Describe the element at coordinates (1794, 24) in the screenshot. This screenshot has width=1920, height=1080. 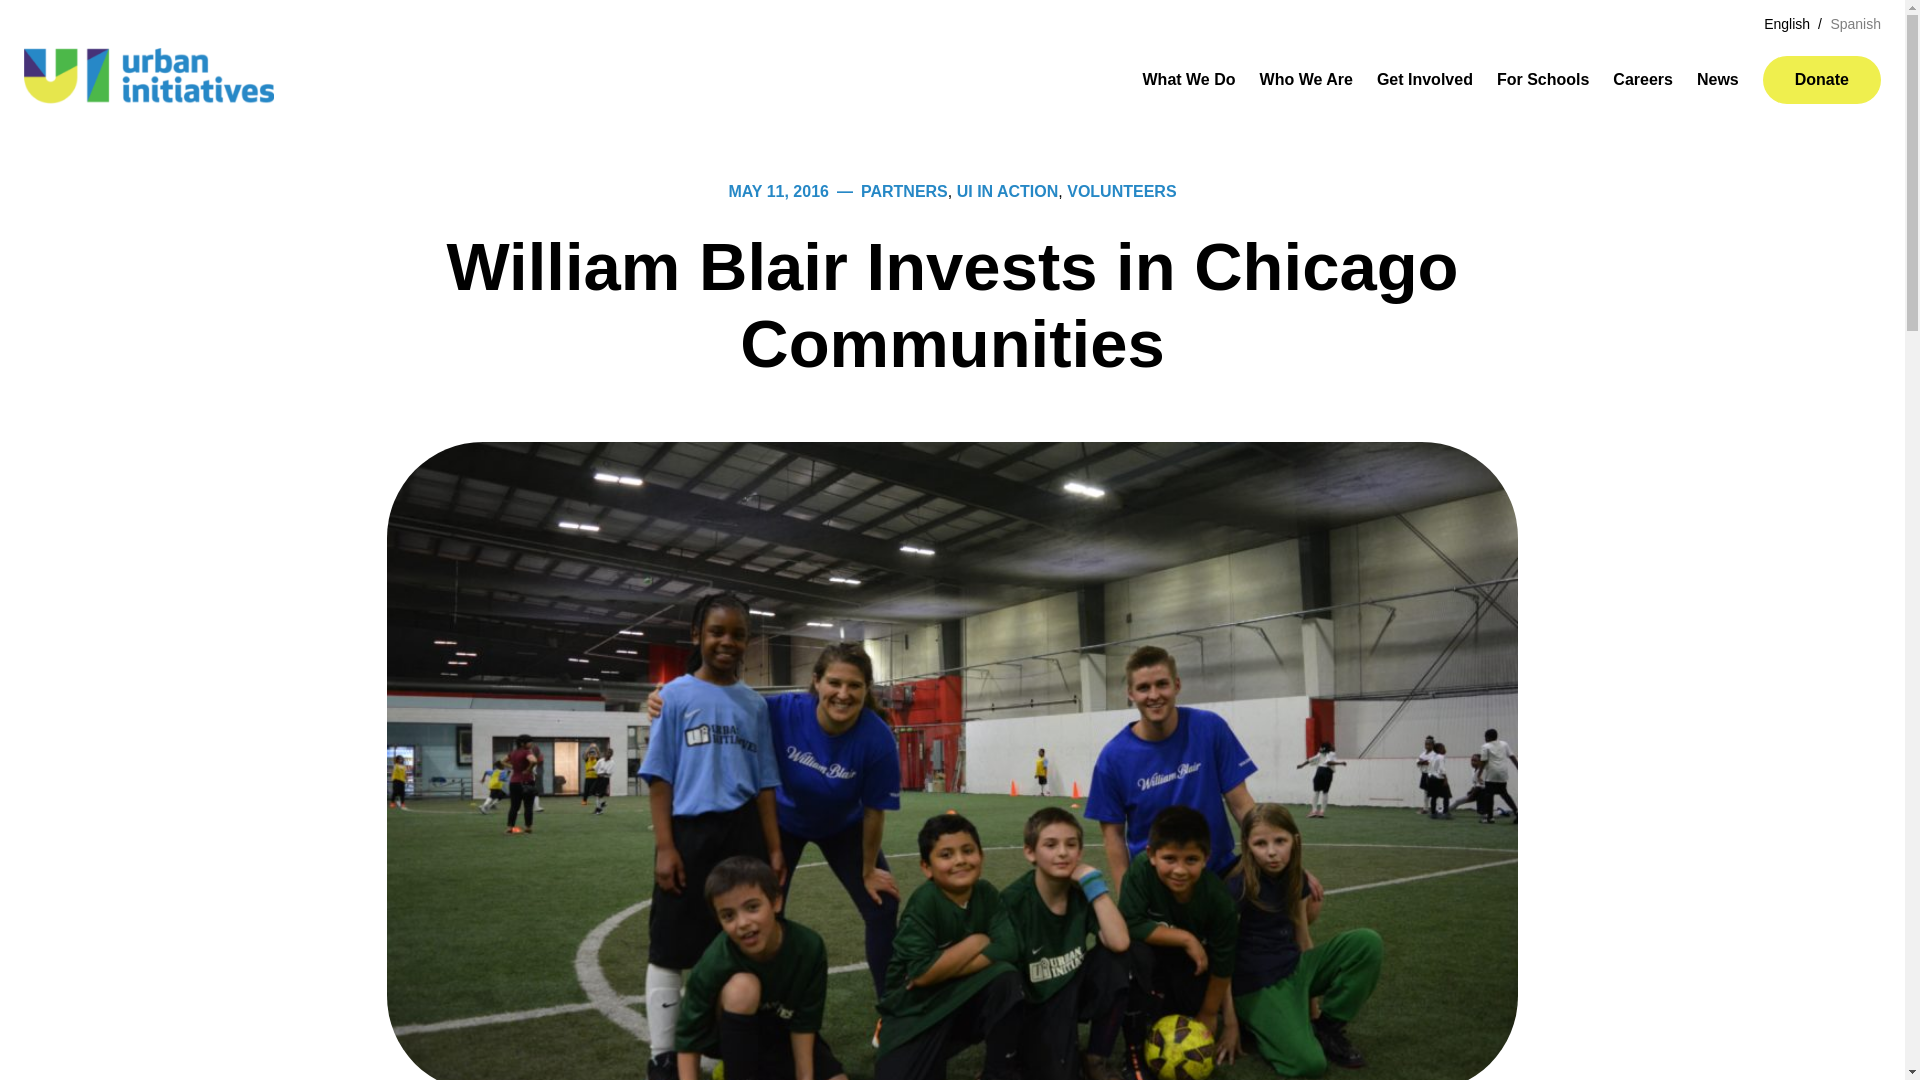
I see `English` at that location.